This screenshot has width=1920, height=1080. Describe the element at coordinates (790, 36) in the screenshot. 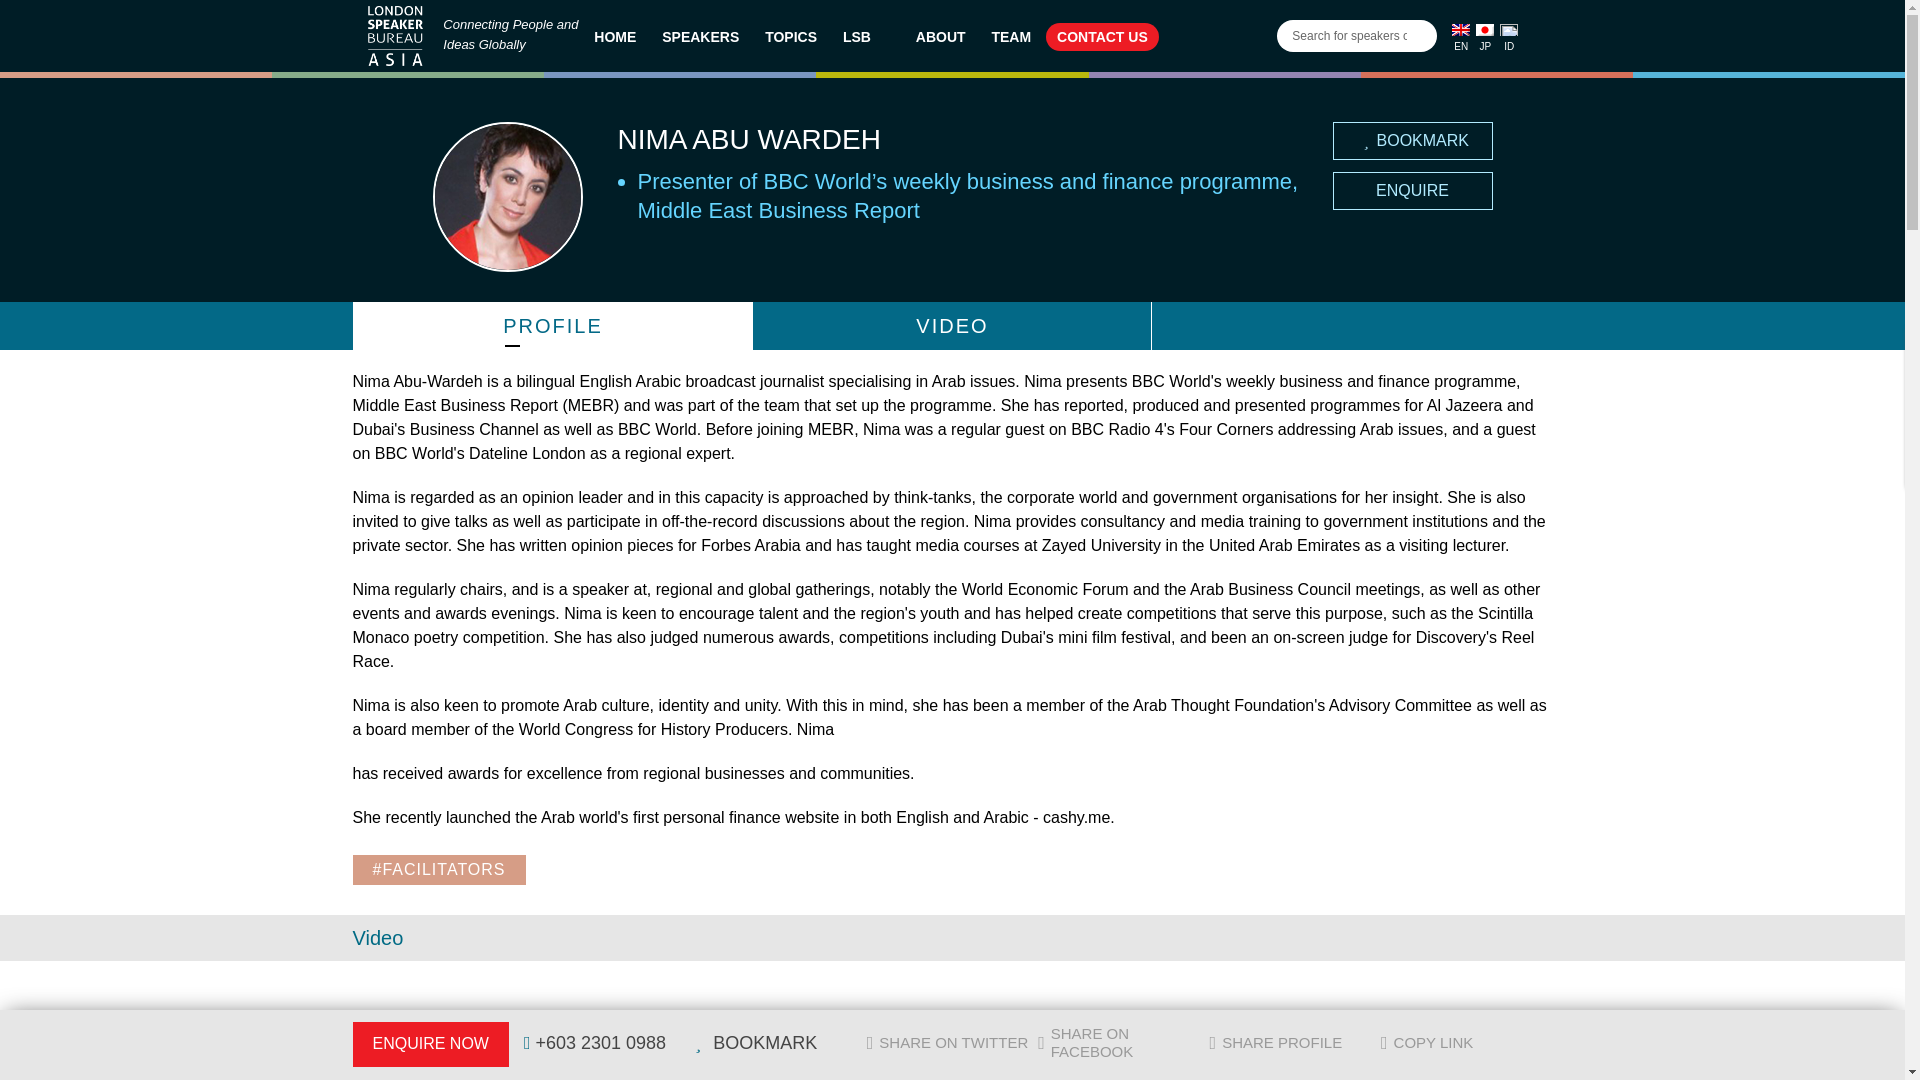

I see `TOPICS` at that location.